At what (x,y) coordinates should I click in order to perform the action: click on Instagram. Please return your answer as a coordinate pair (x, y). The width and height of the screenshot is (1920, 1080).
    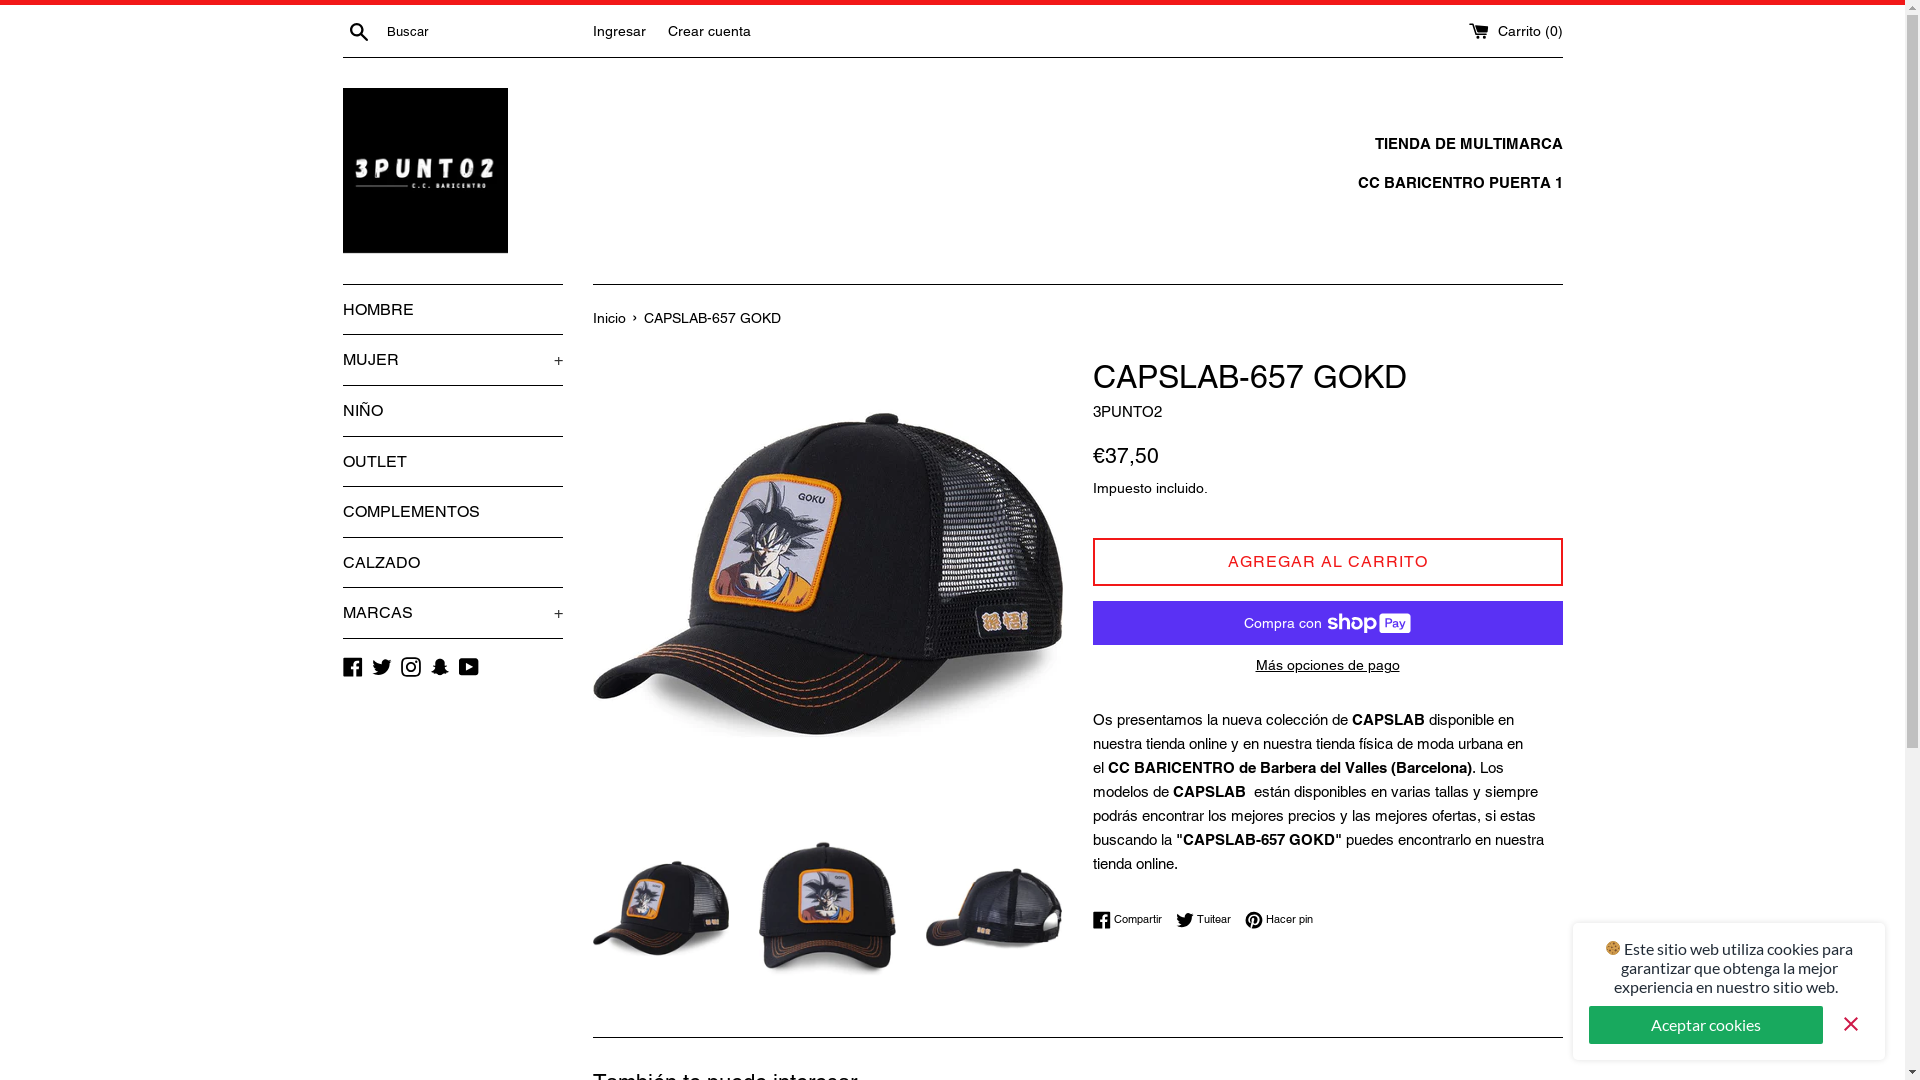
    Looking at the image, I should click on (410, 666).